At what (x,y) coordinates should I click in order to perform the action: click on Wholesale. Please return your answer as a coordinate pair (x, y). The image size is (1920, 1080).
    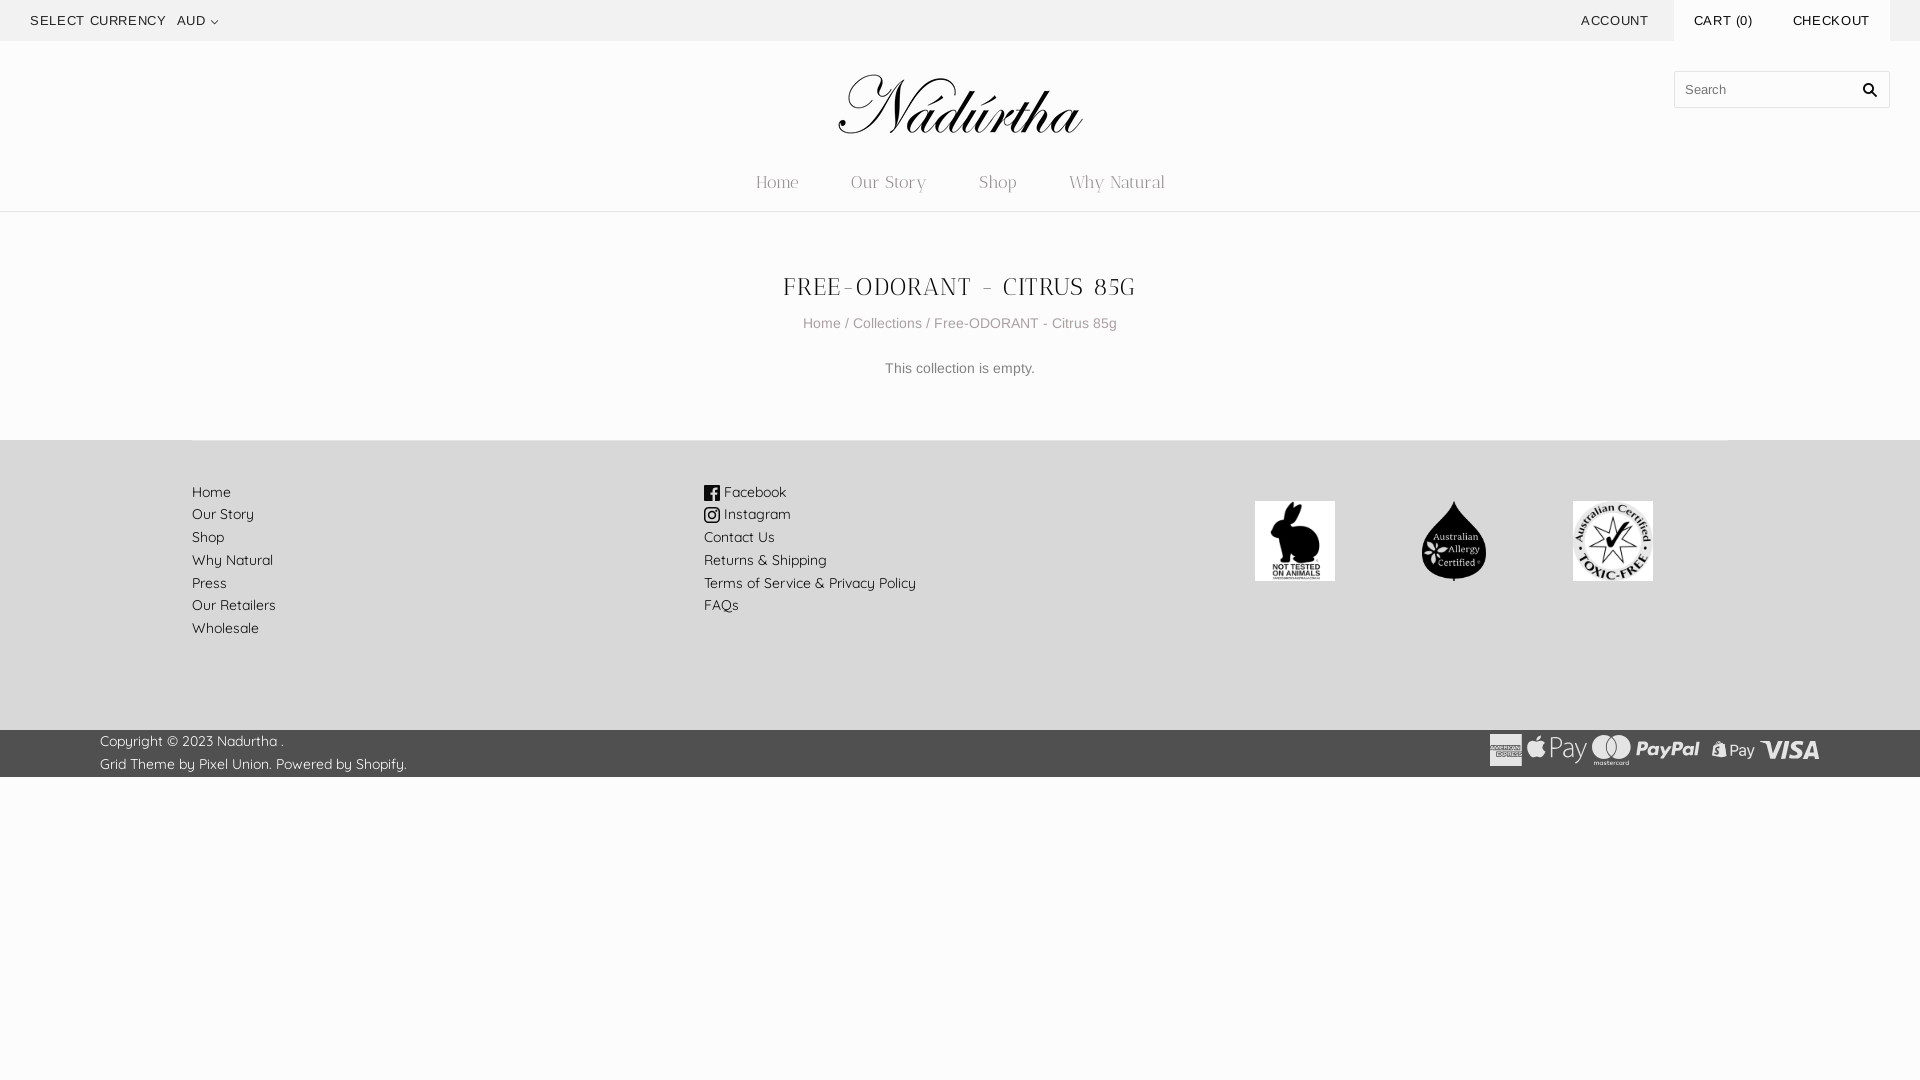
    Looking at the image, I should click on (226, 628).